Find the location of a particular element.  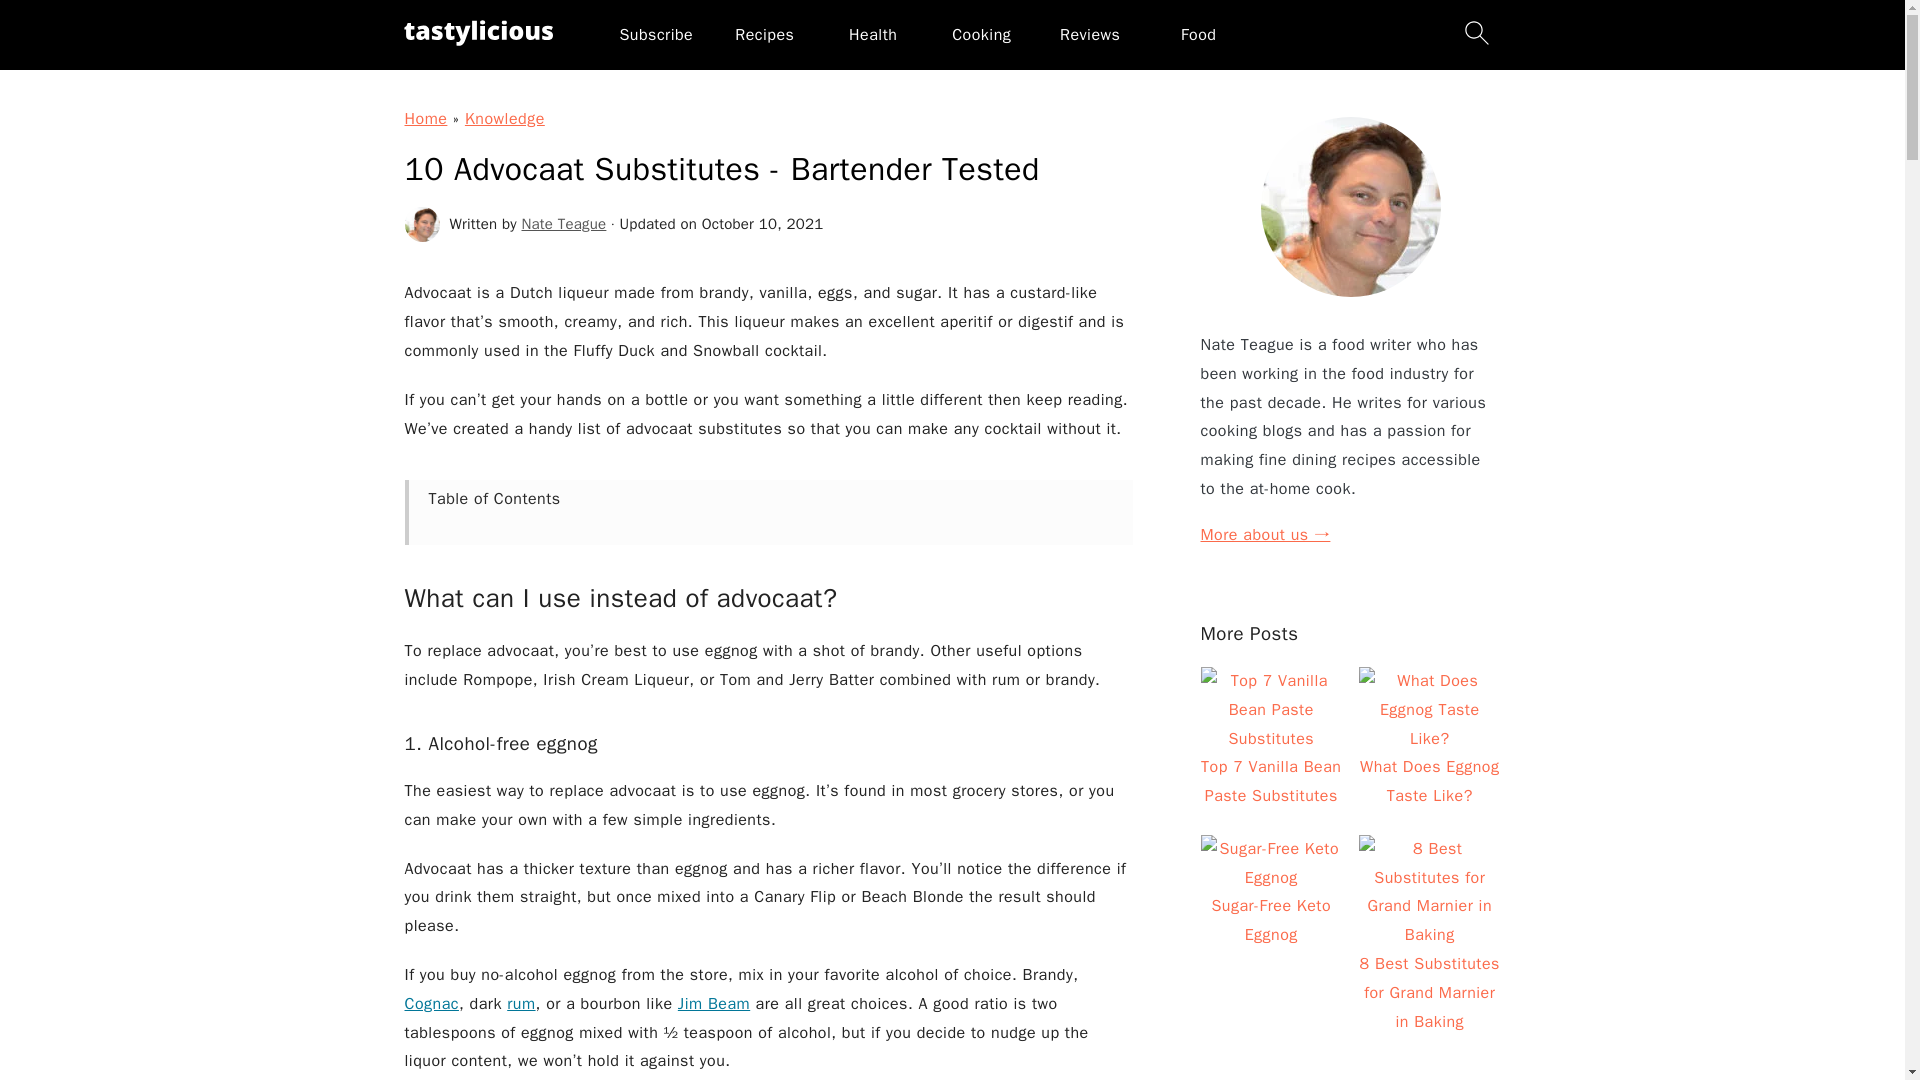

Health is located at coordinates (872, 34).